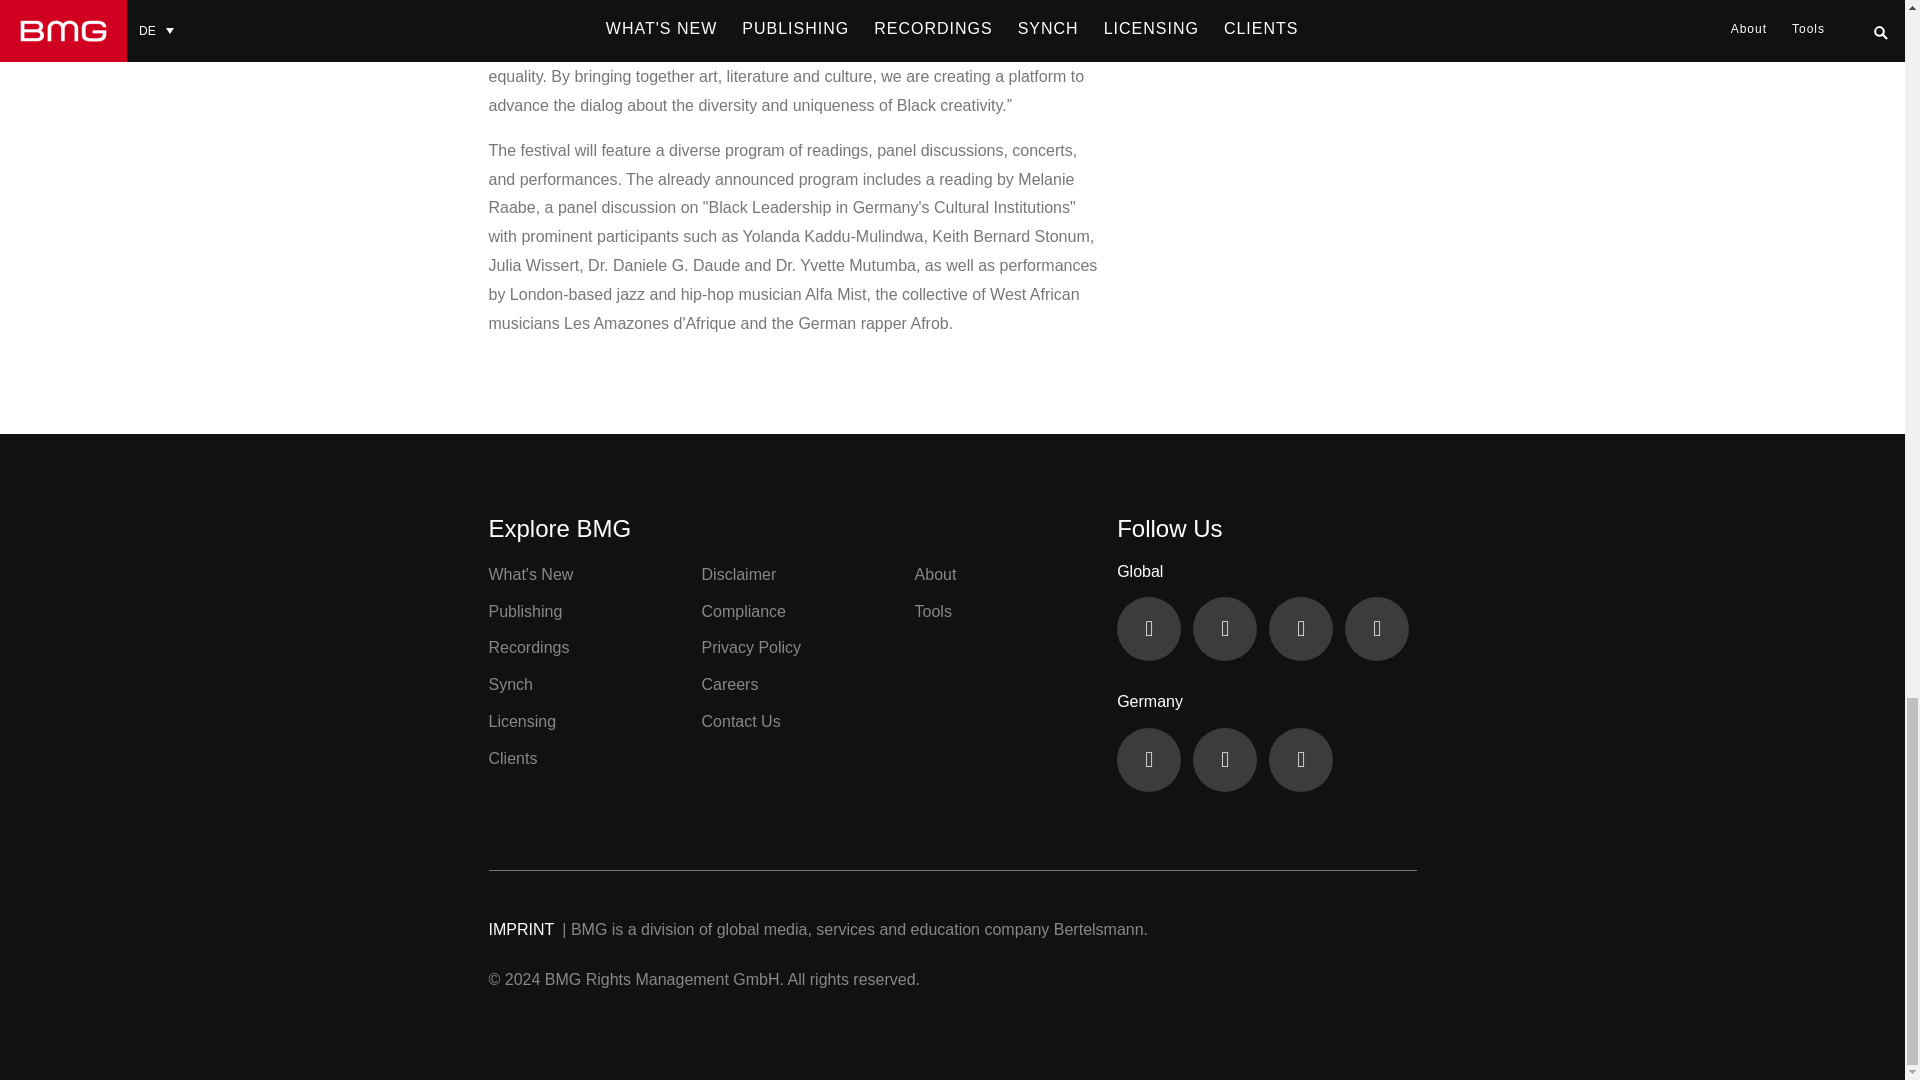 This screenshot has width=1920, height=1080. Describe the element at coordinates (509, 684) in the screenshot. I see `Synch` at that location.